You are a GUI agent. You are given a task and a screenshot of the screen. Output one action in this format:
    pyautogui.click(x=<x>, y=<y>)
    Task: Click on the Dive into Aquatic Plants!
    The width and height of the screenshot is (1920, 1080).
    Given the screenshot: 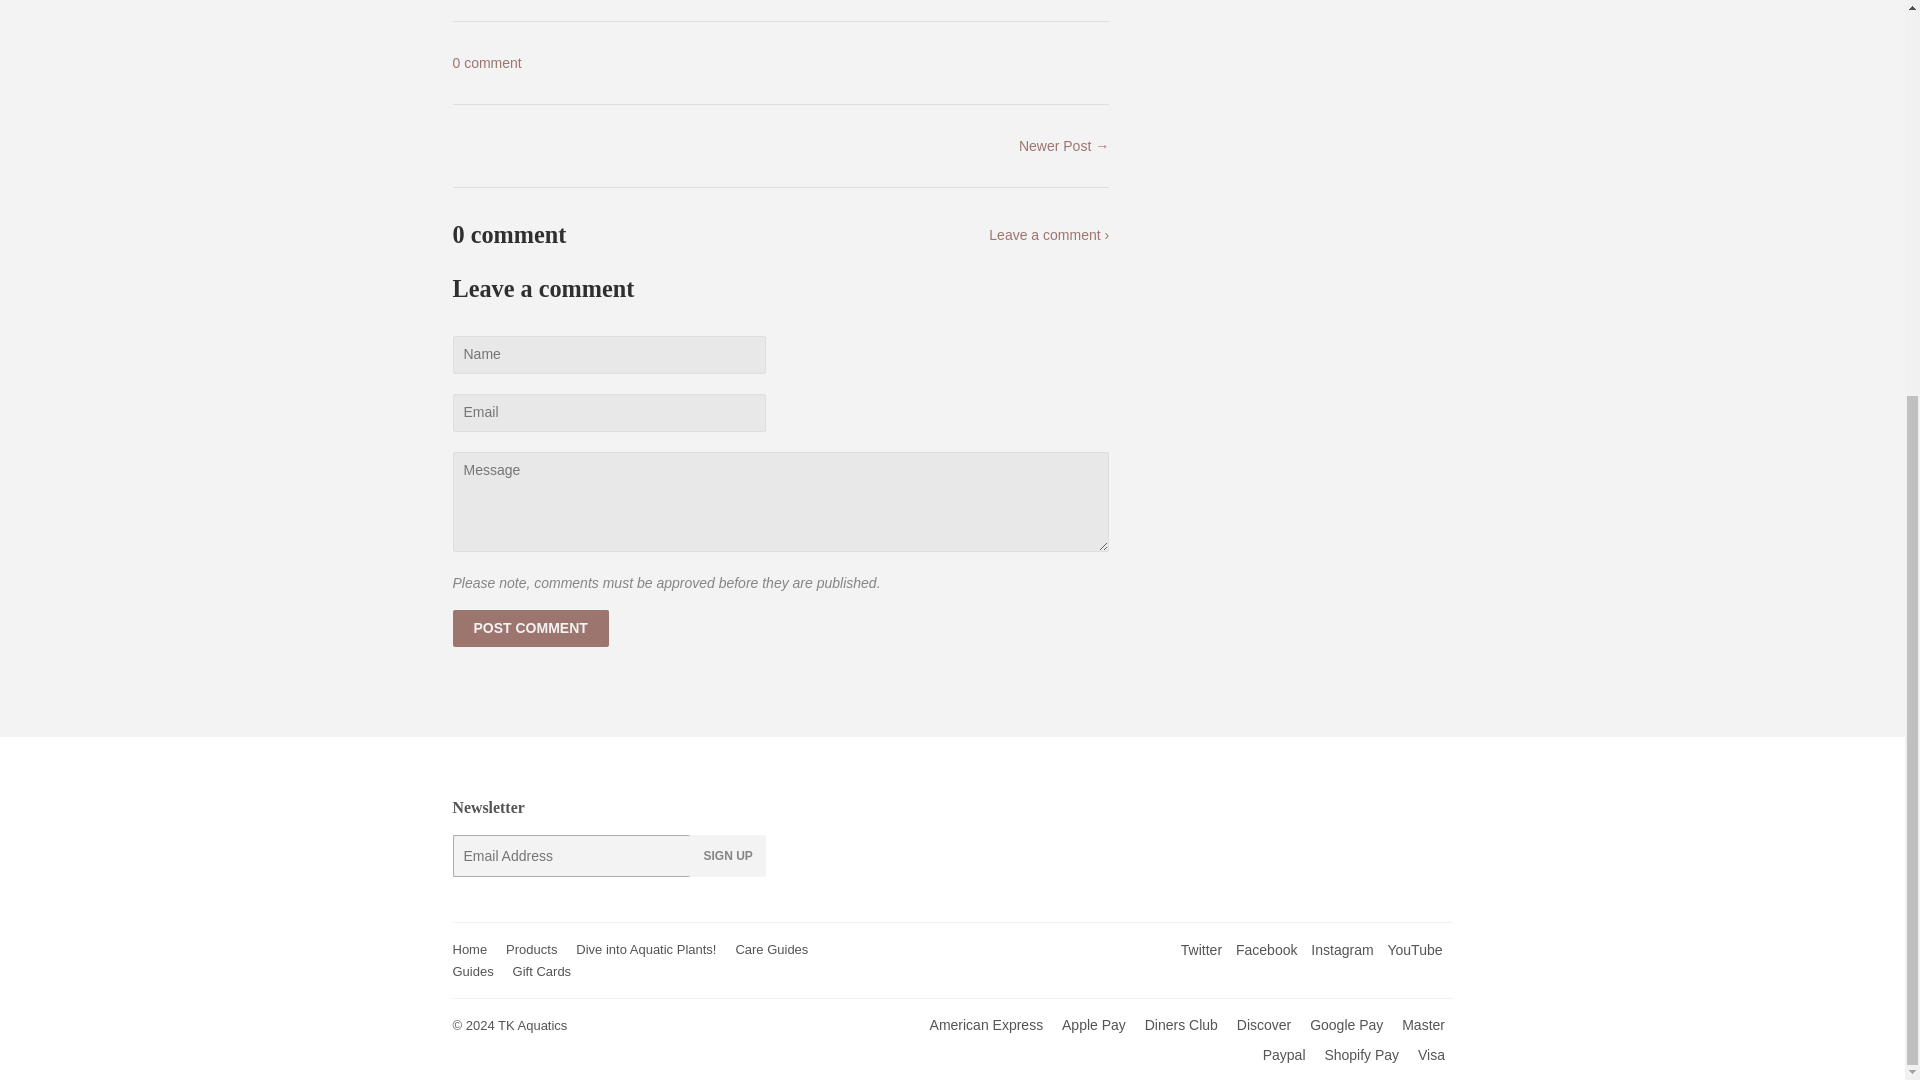 What is the action you would take?
    pyautogui.click(x=646, y=948)
    